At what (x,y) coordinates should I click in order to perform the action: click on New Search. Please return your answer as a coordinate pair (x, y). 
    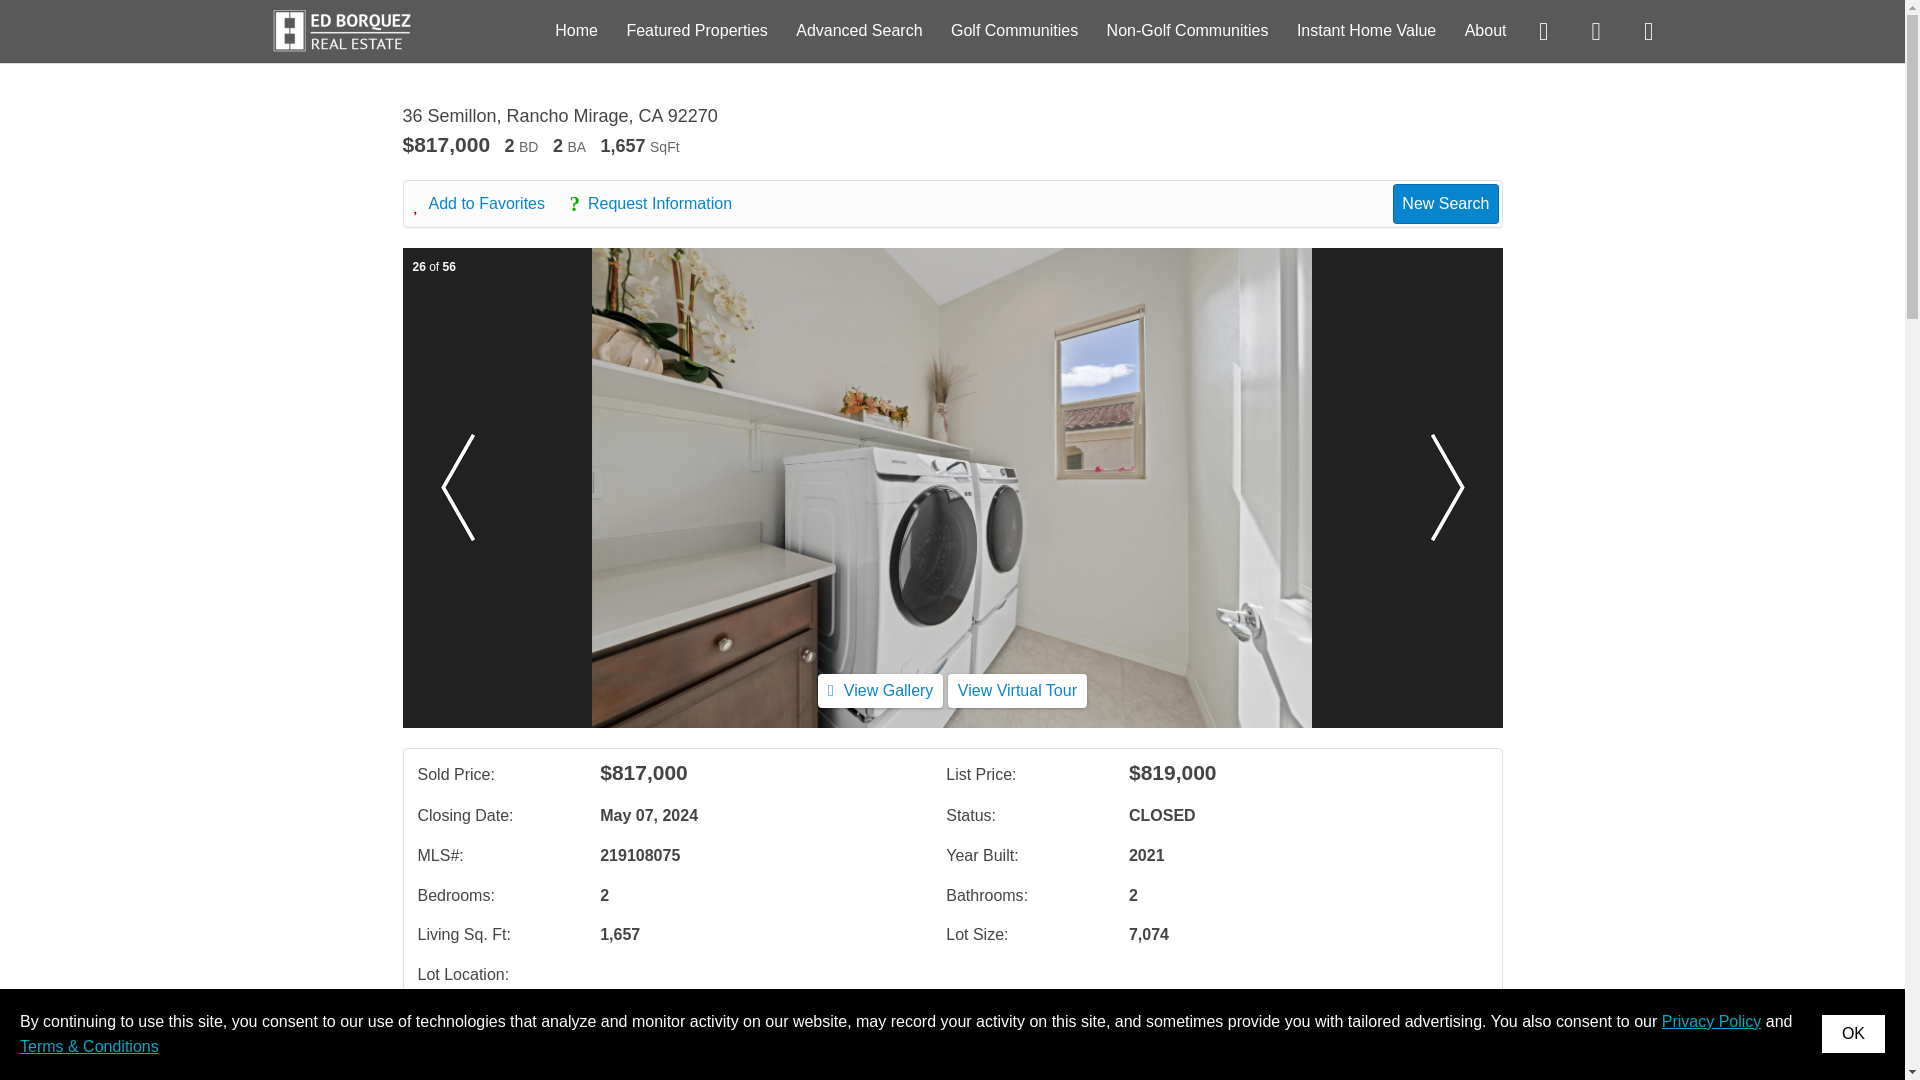
    Looking at the image, I should click on (1445, 203).